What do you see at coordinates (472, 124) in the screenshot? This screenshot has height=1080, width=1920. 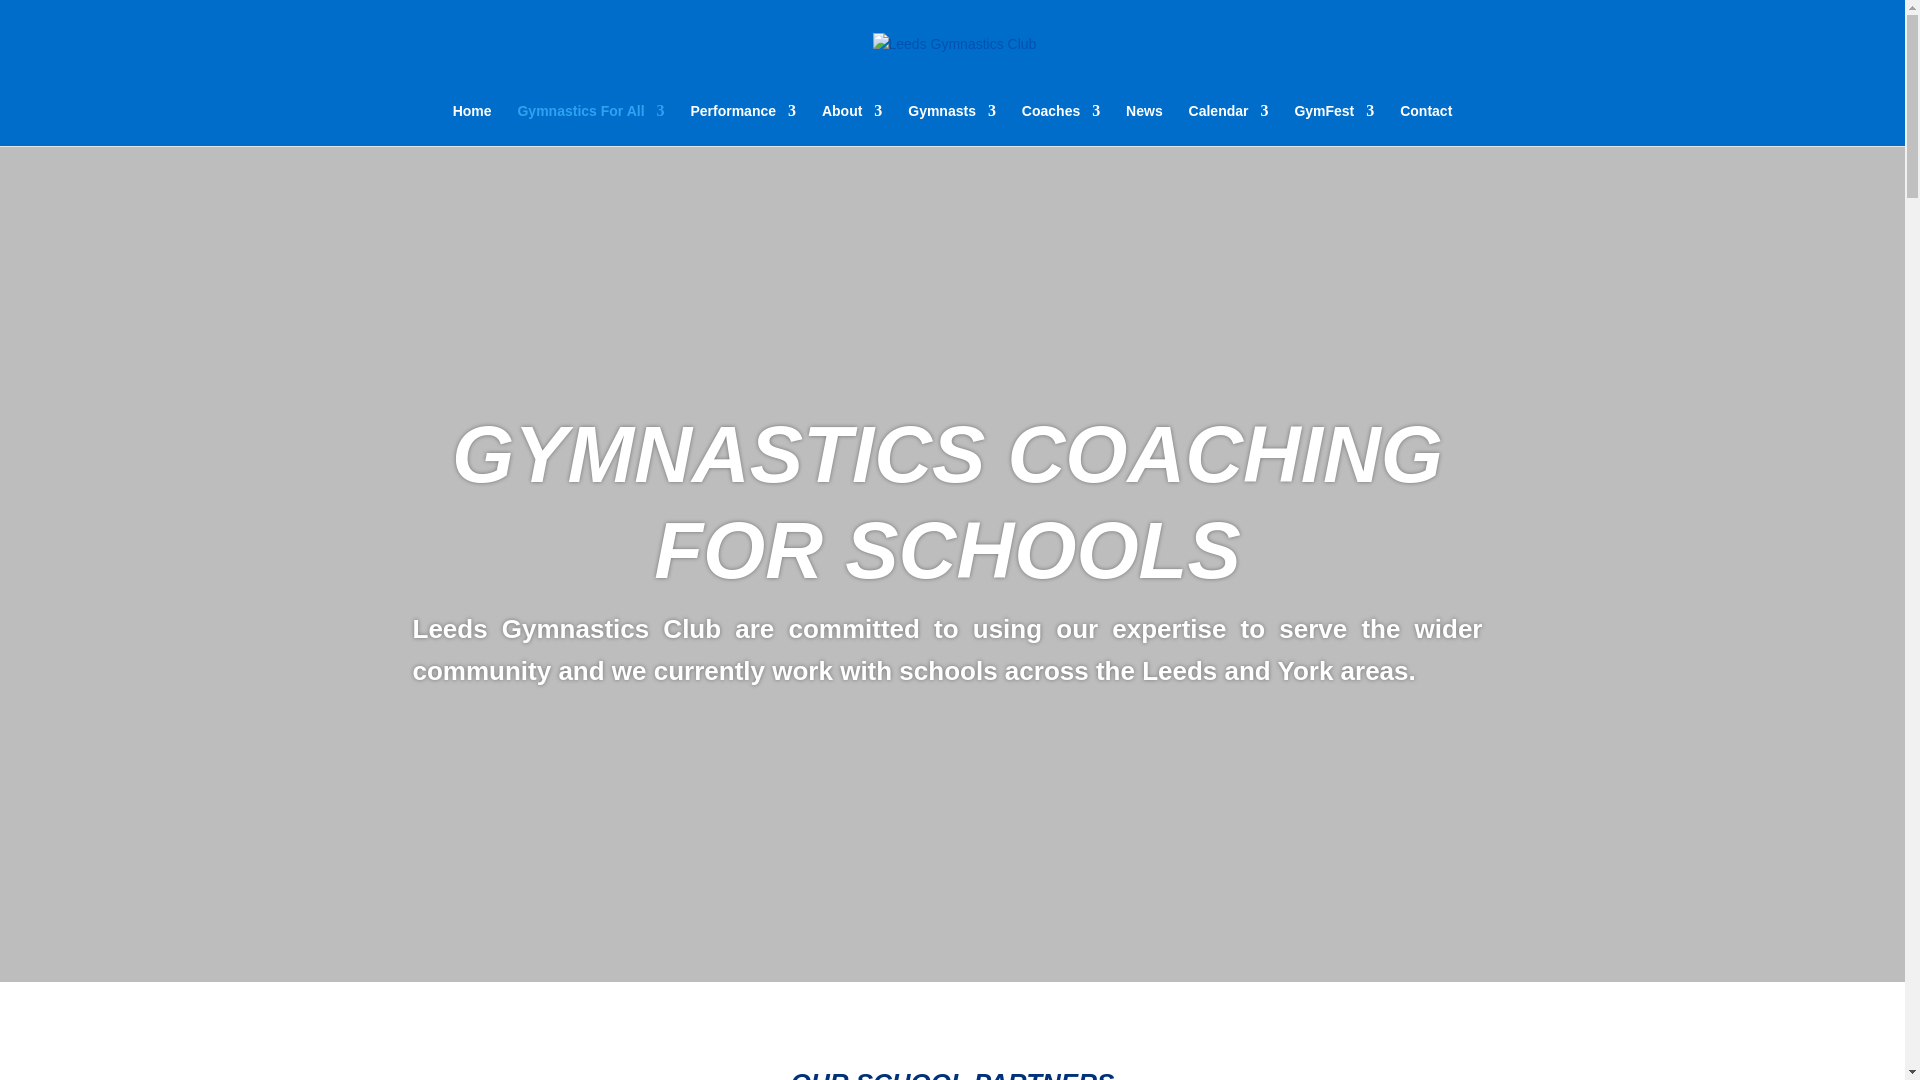 I see `Home` at bounding box center [472, 124].